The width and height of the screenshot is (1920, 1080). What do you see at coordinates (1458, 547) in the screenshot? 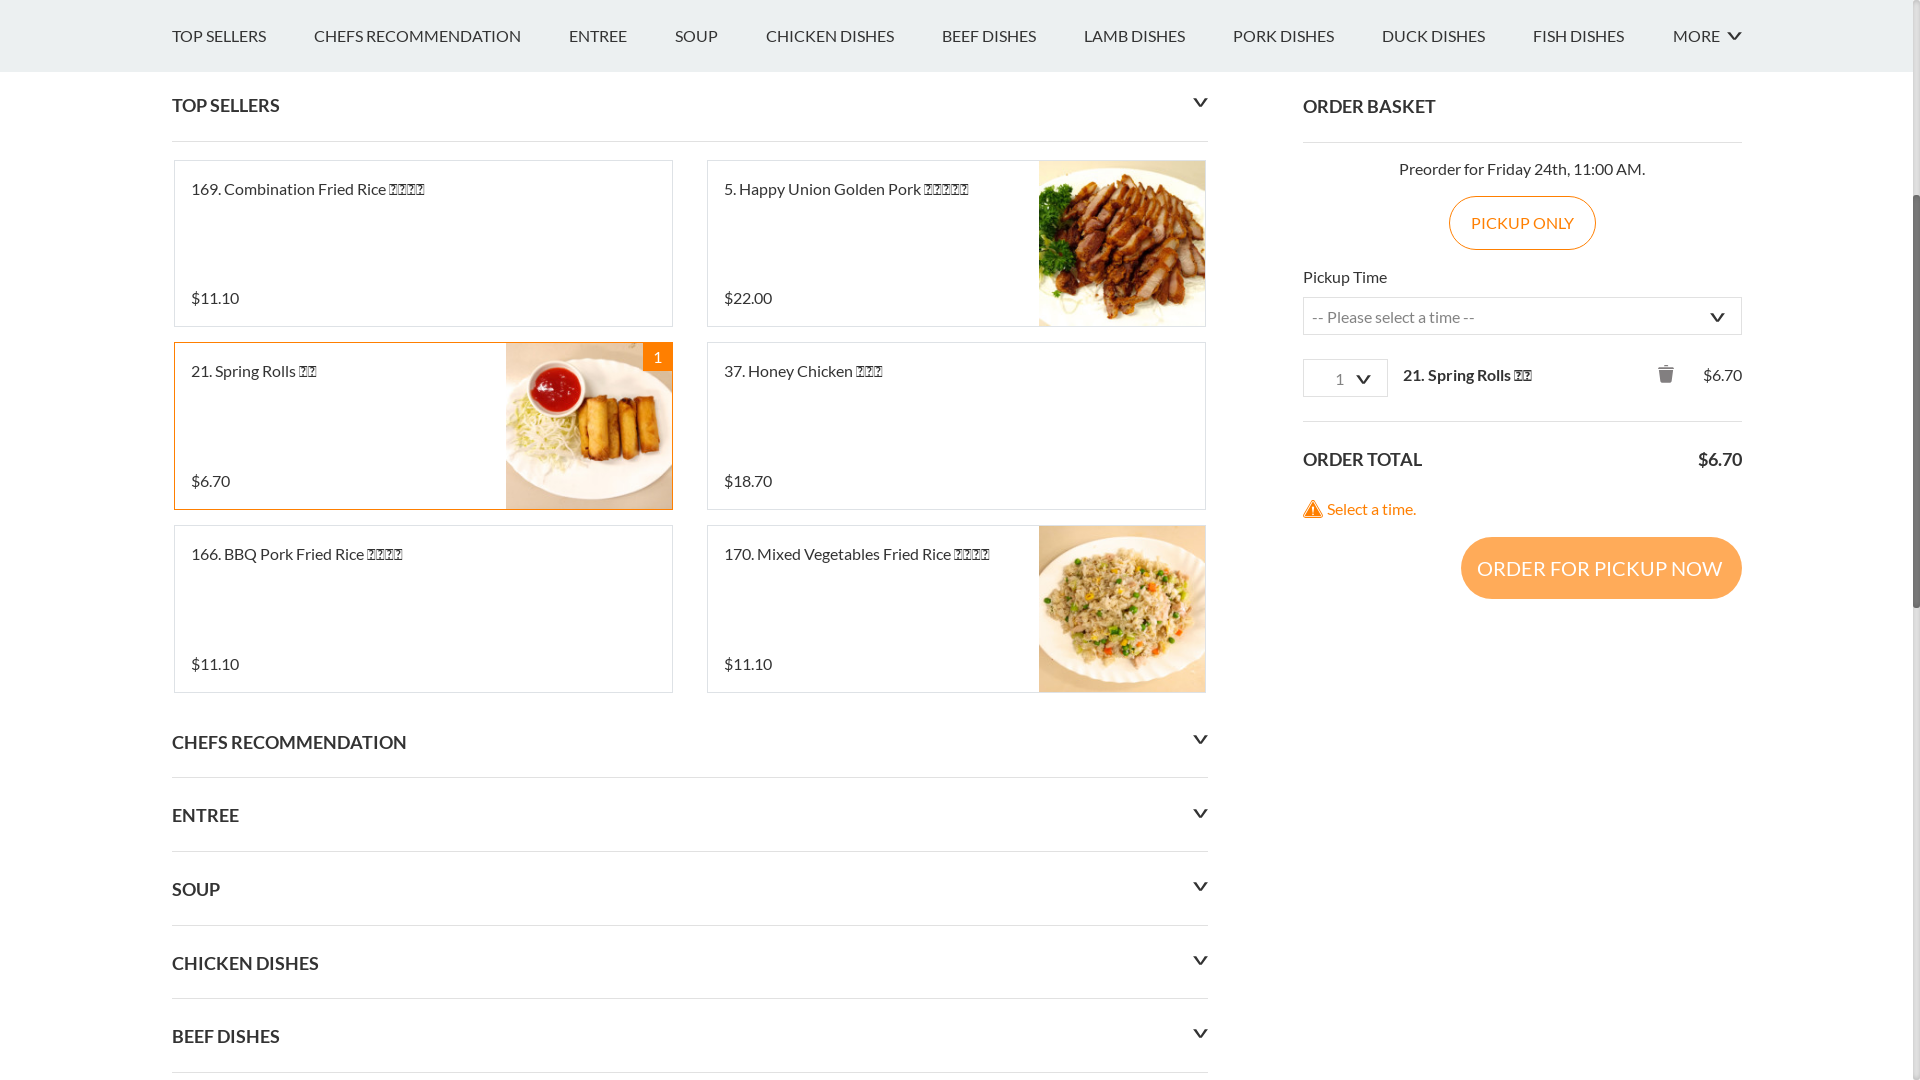
I see `DUCK DISHES` at bounding box center [1458, 547].